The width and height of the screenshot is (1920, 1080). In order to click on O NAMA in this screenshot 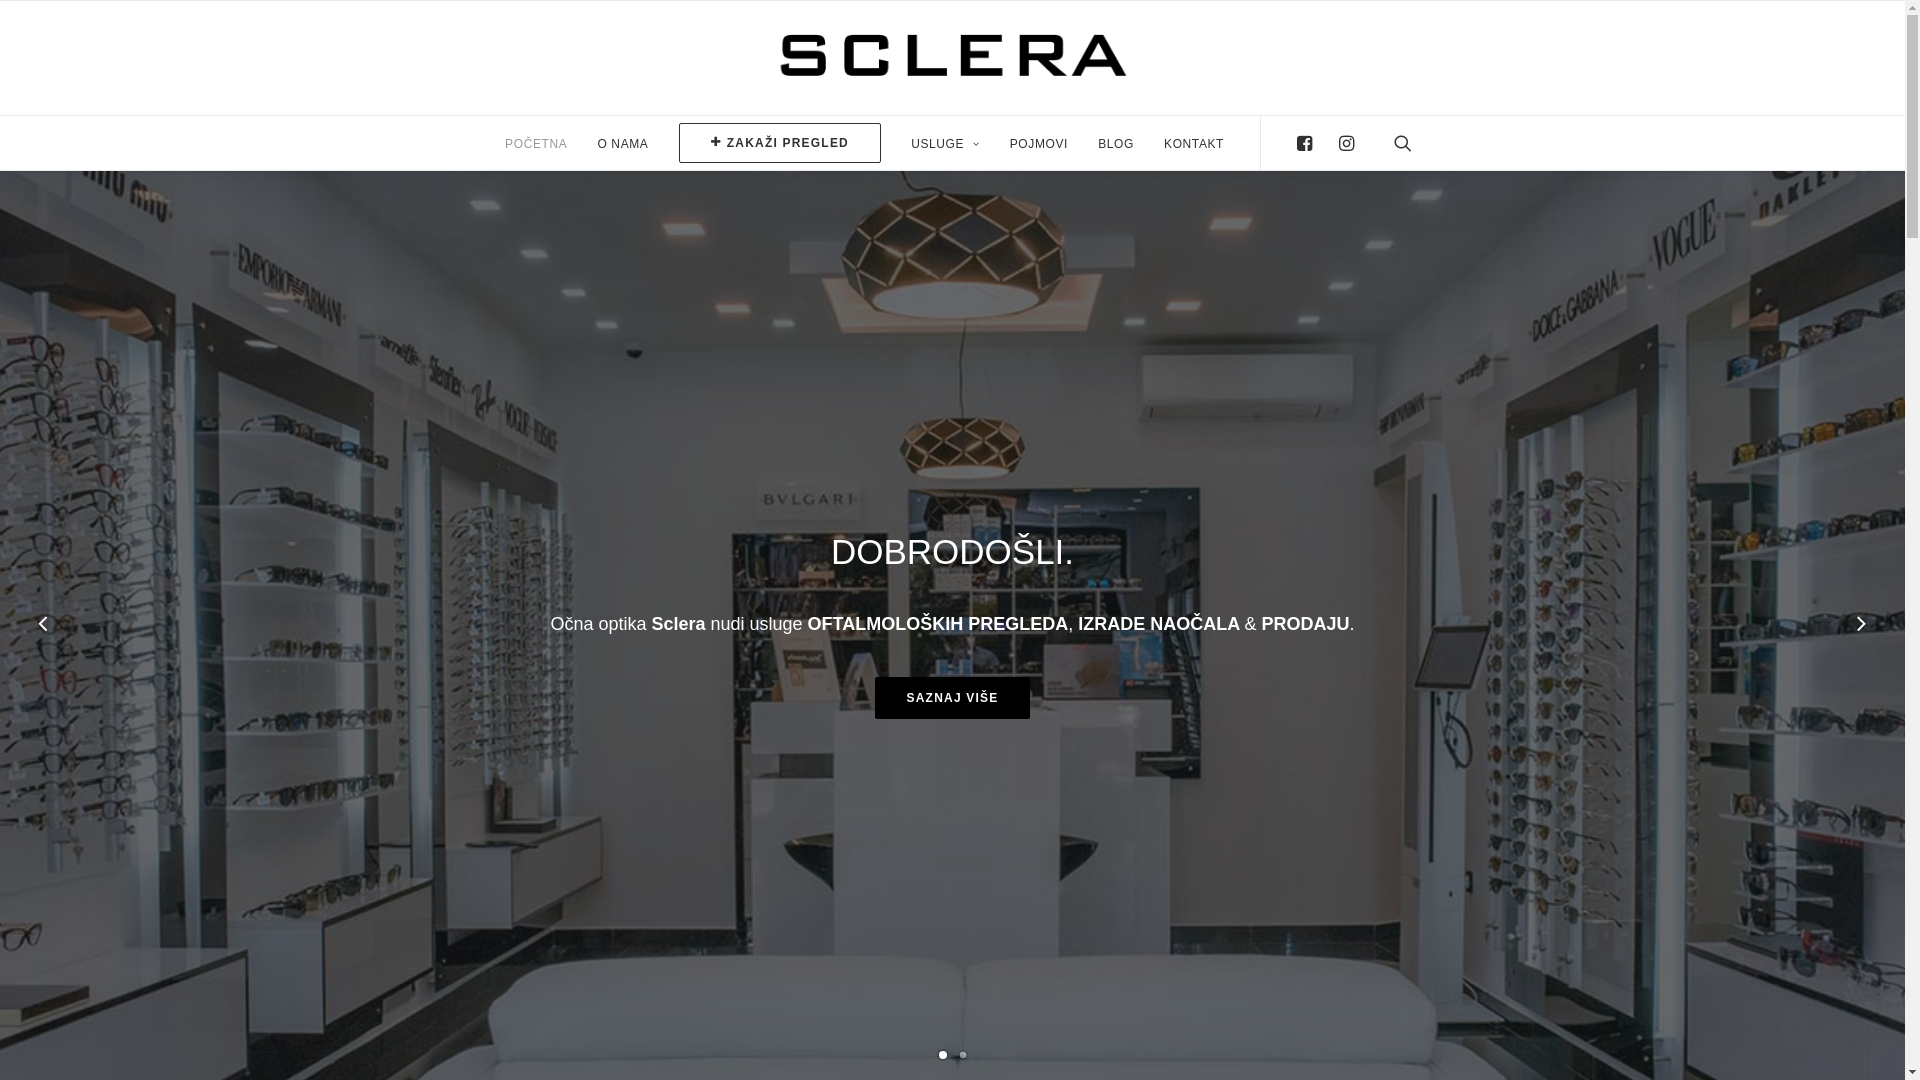, I will do `click(622, 143)`.